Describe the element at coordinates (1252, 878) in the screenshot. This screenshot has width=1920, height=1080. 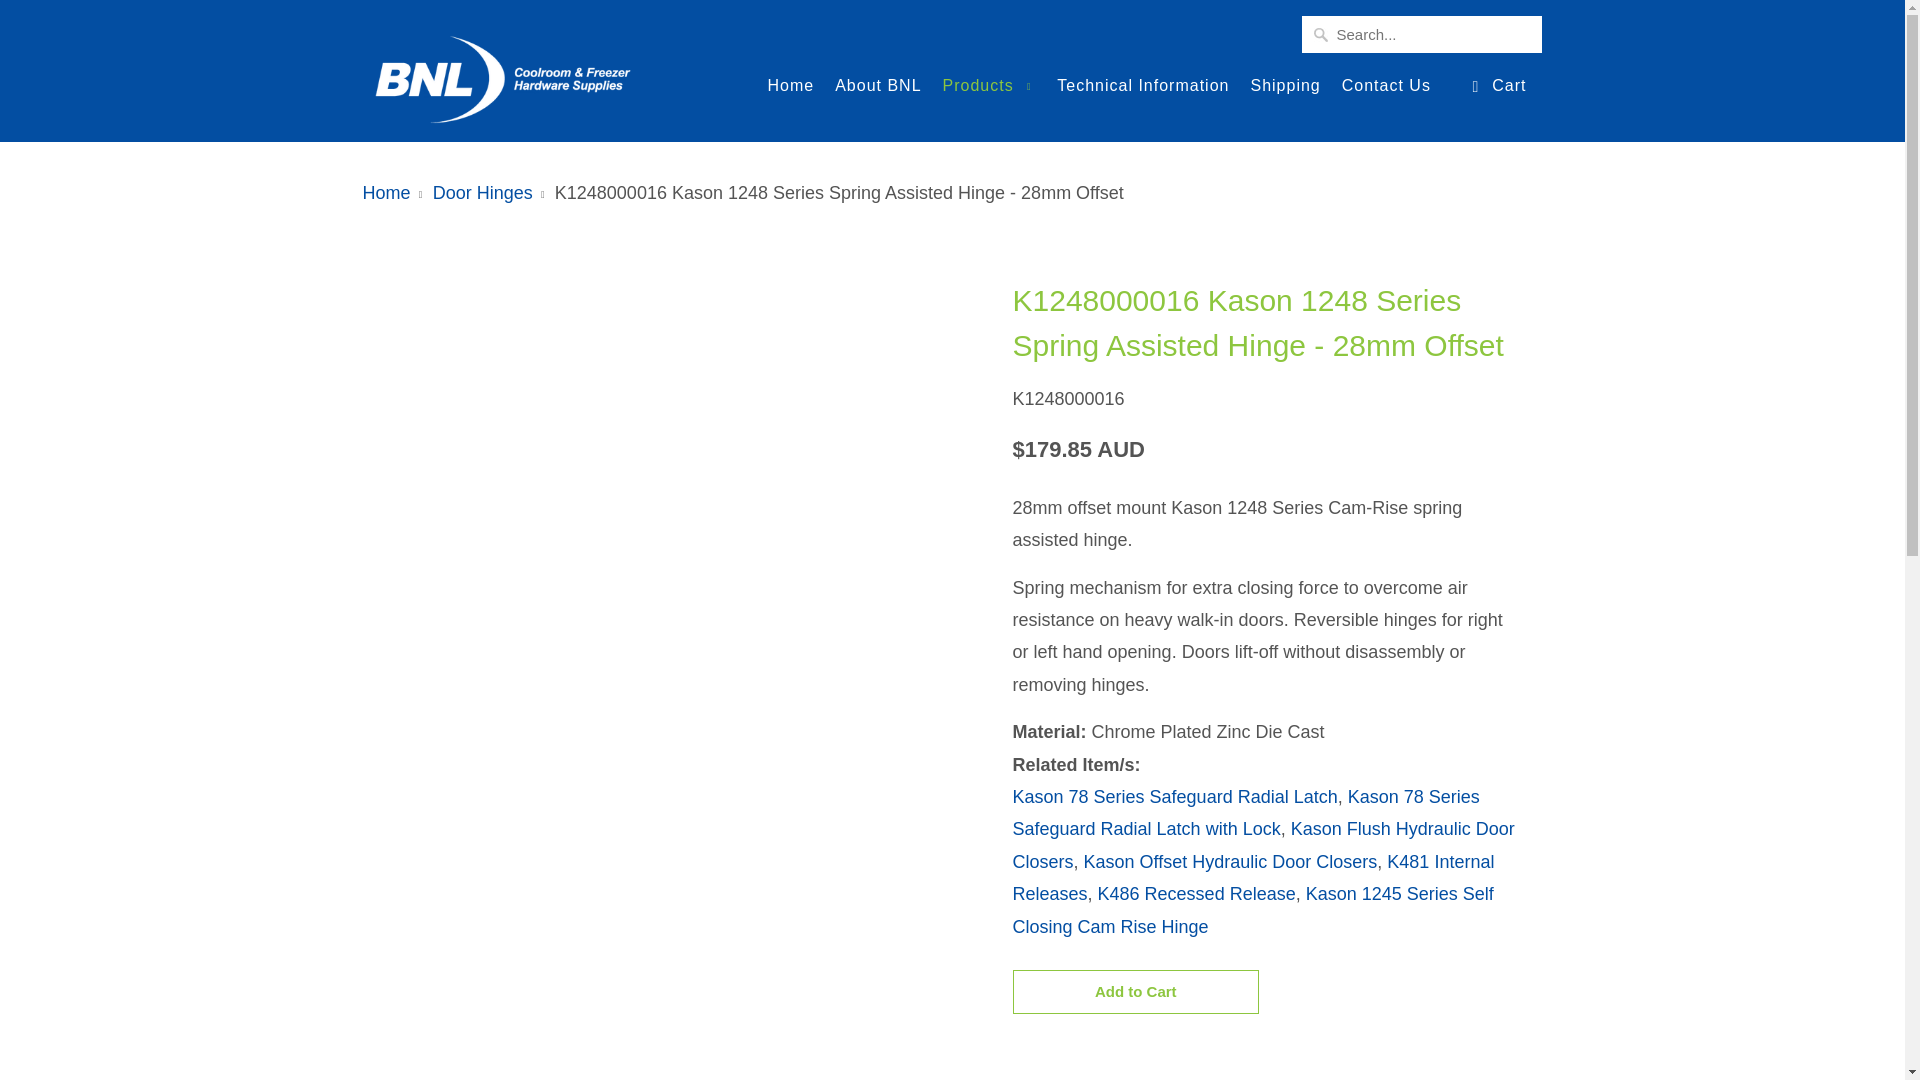
I see `K481 Kason Safety Glow Push Release` at that location.